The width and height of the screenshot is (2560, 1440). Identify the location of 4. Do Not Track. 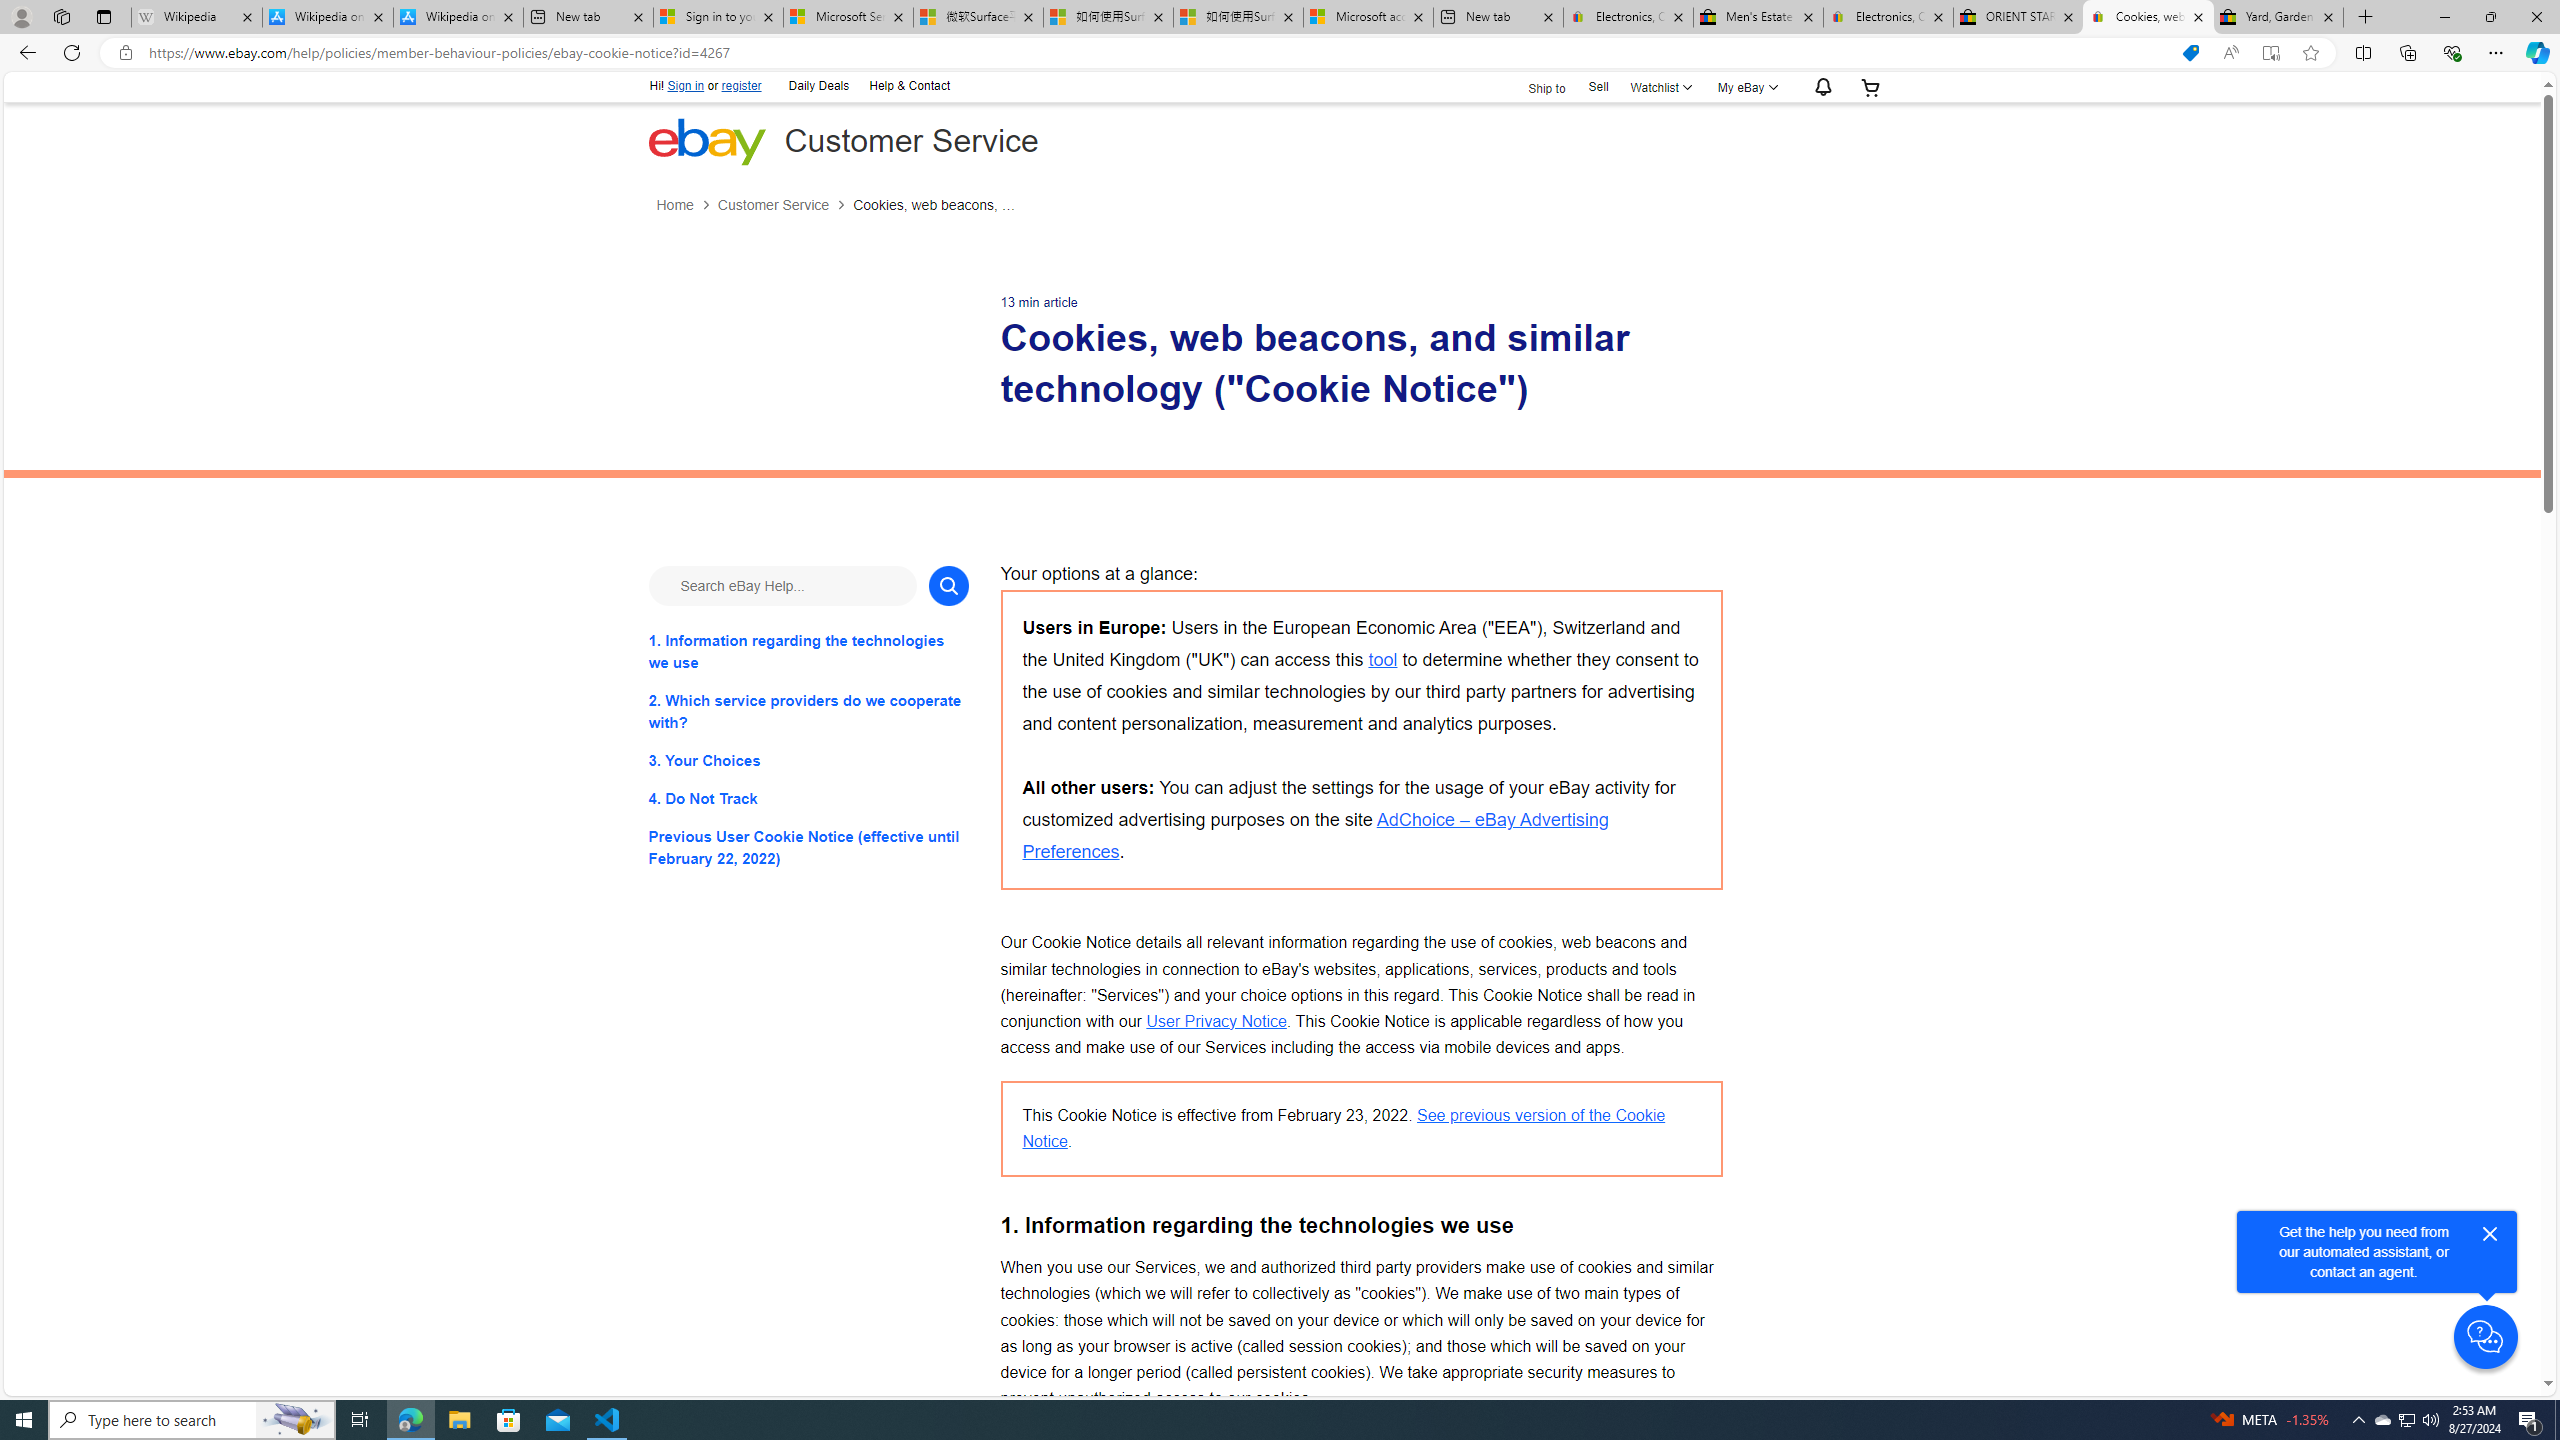
(808, 798).